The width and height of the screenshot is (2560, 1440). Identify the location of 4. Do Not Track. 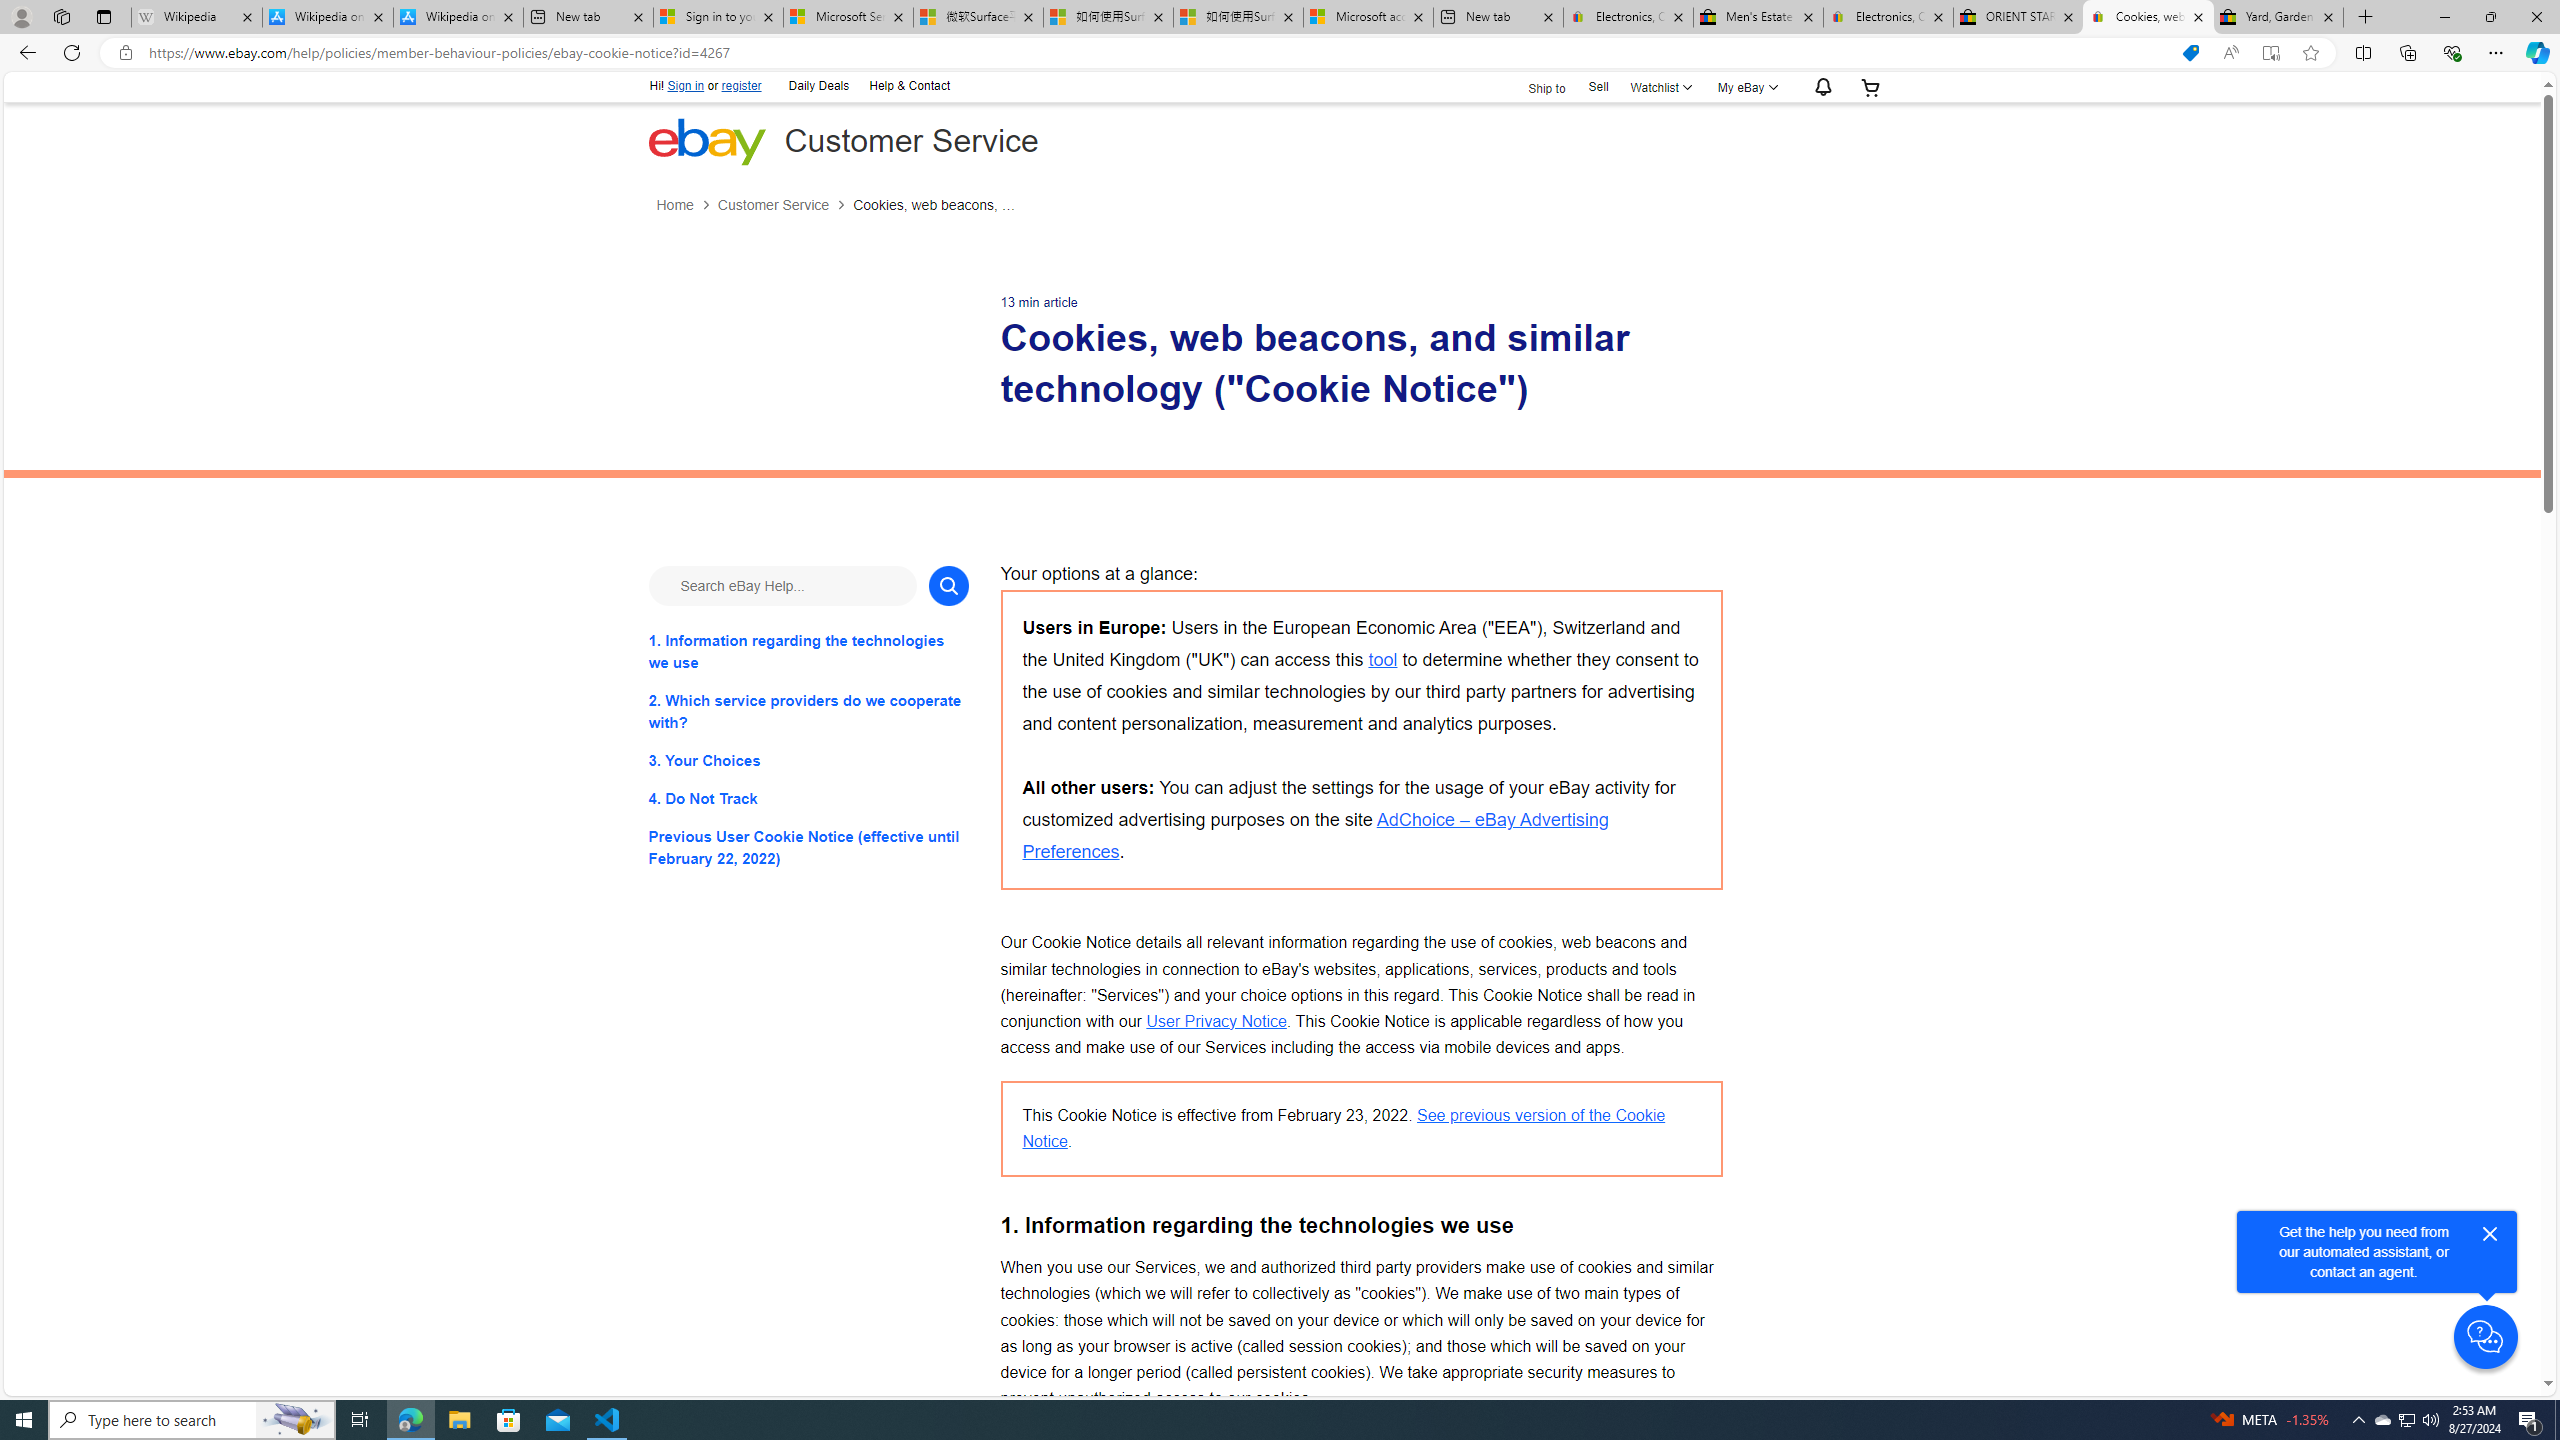
(808, 798).